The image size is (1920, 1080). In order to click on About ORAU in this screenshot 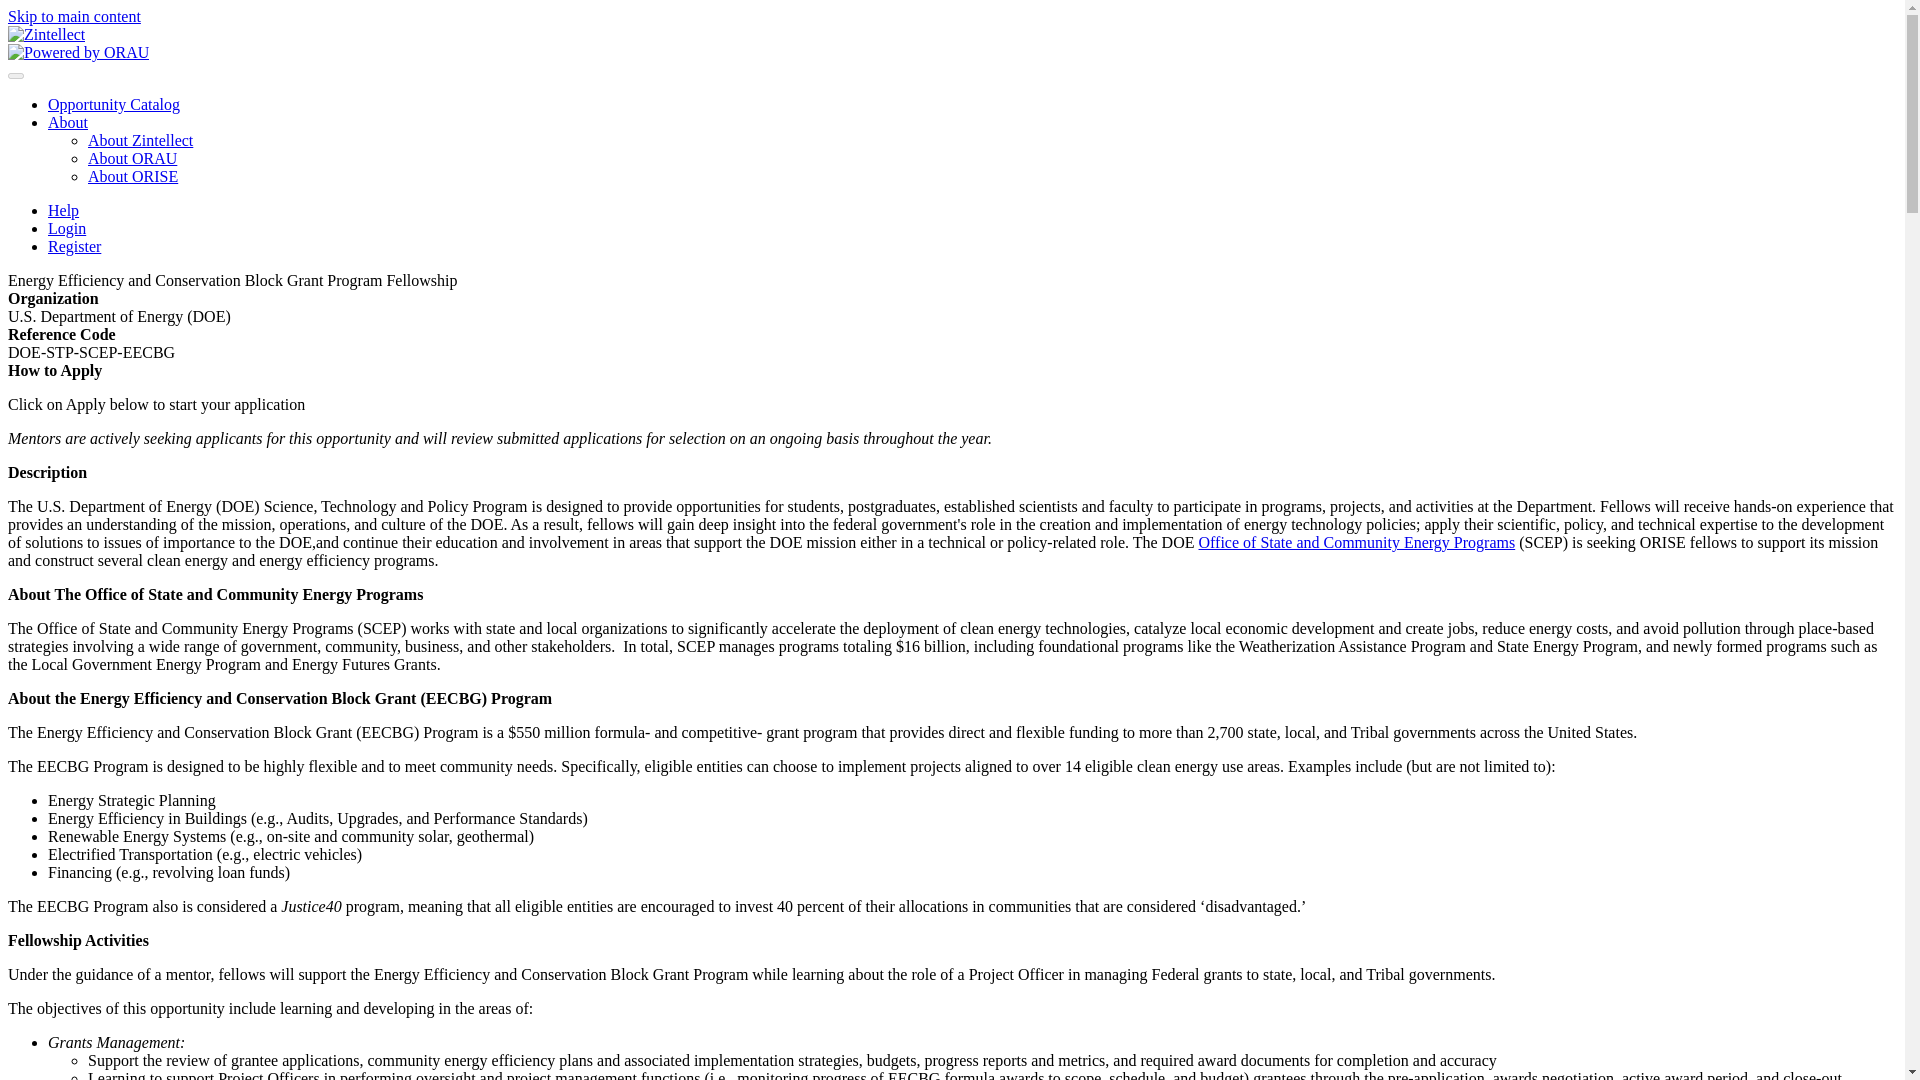, I will do `click(132, 158)`.